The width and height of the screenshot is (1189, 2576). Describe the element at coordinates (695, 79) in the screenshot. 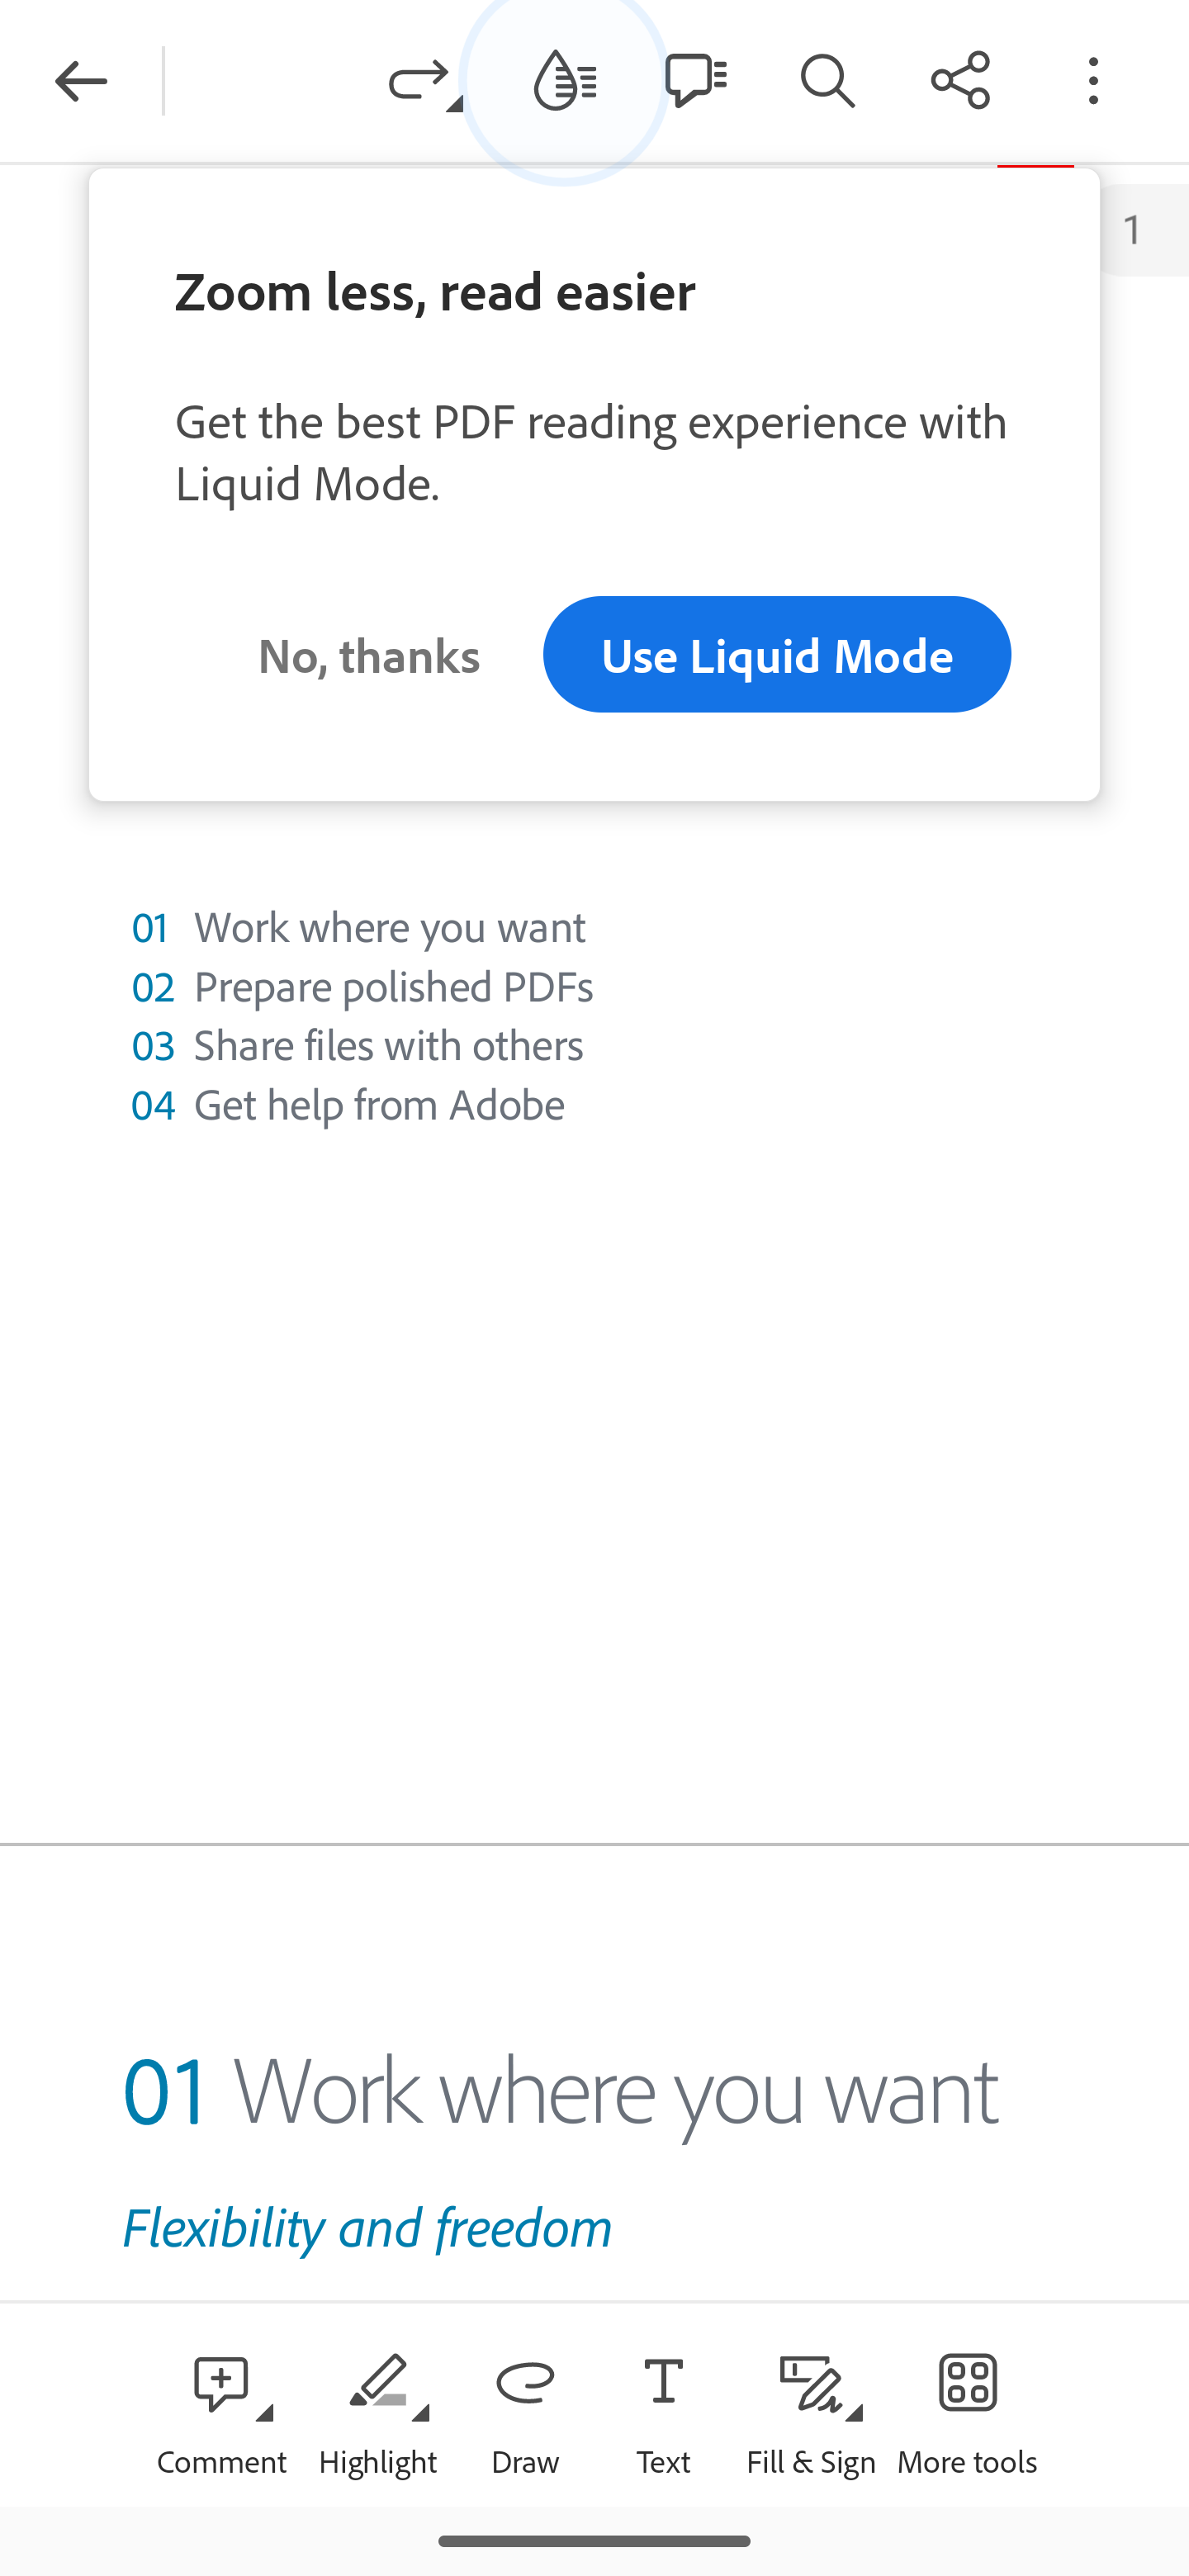

I see `Comments` at that location.